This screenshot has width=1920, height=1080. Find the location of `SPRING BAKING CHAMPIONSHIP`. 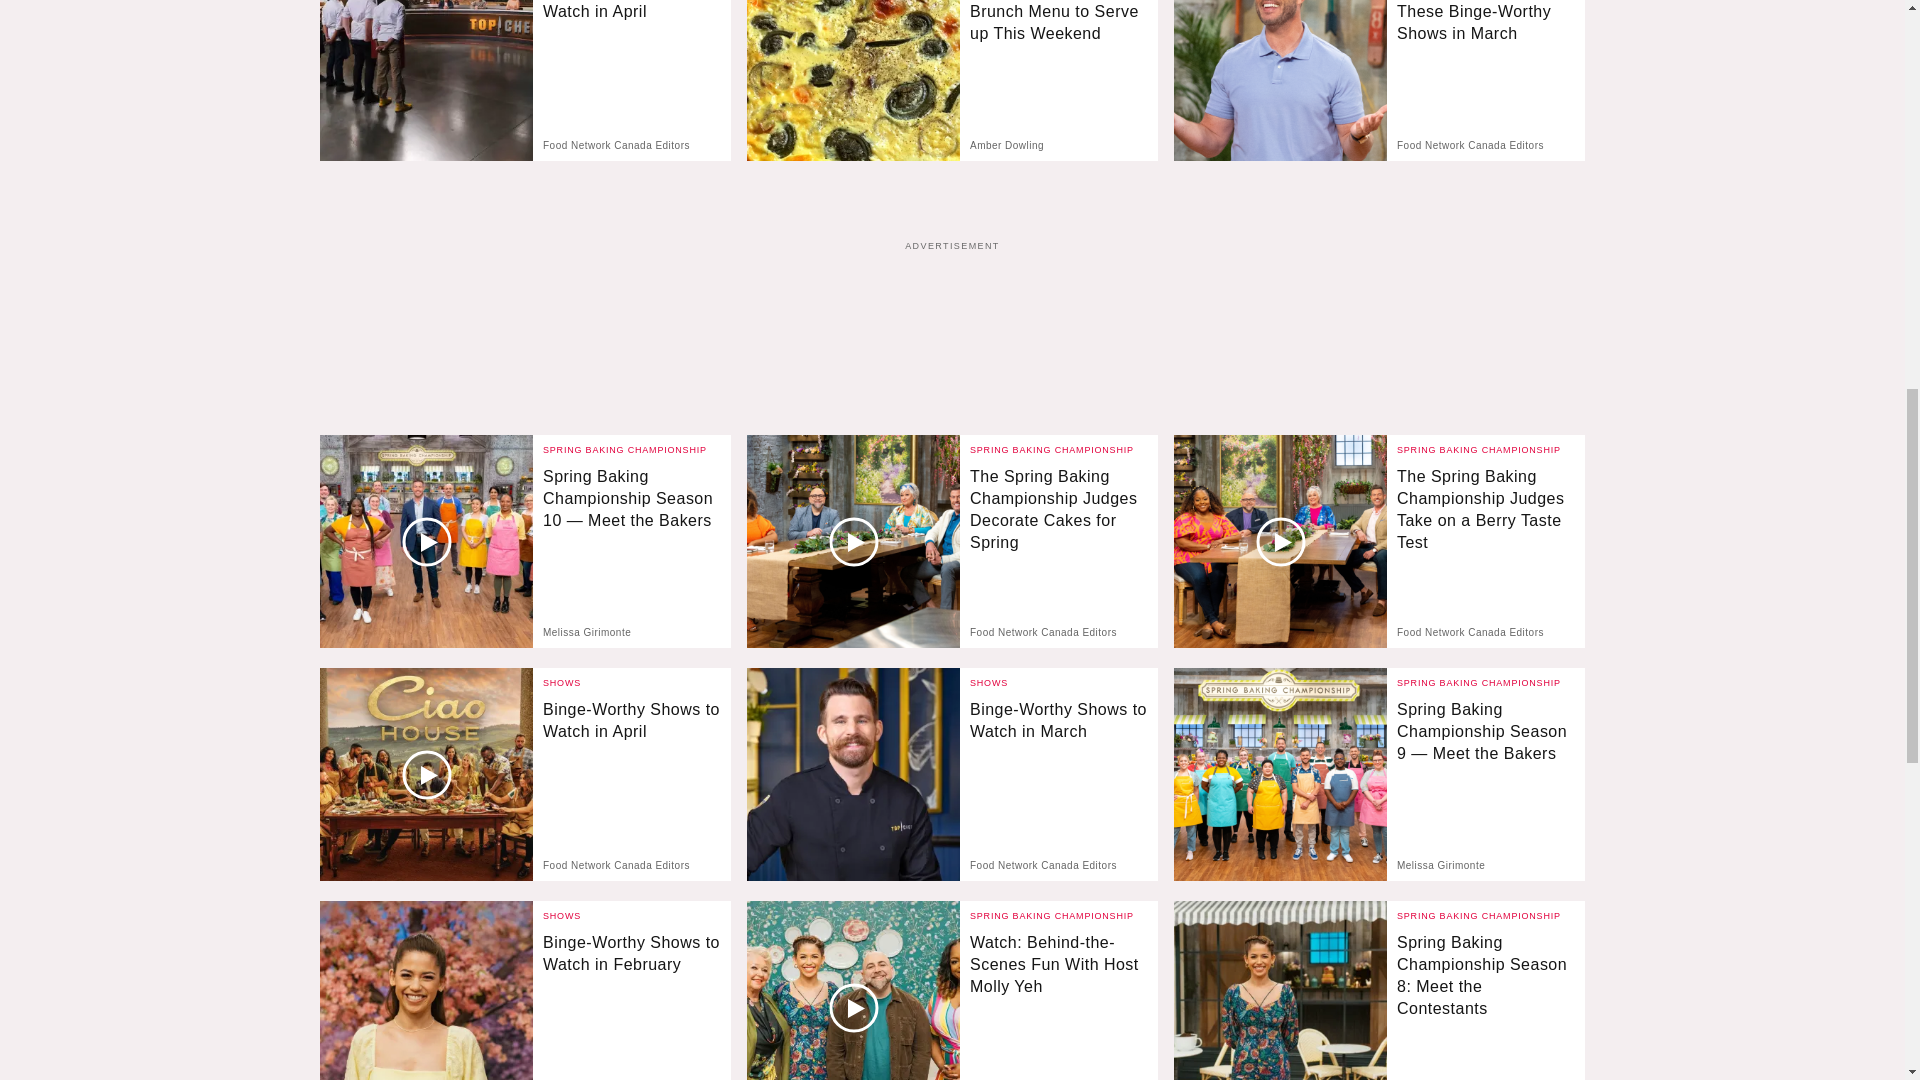

SPRING BAKING CHAMPIONSHIP is located at coordinates (624, 449).